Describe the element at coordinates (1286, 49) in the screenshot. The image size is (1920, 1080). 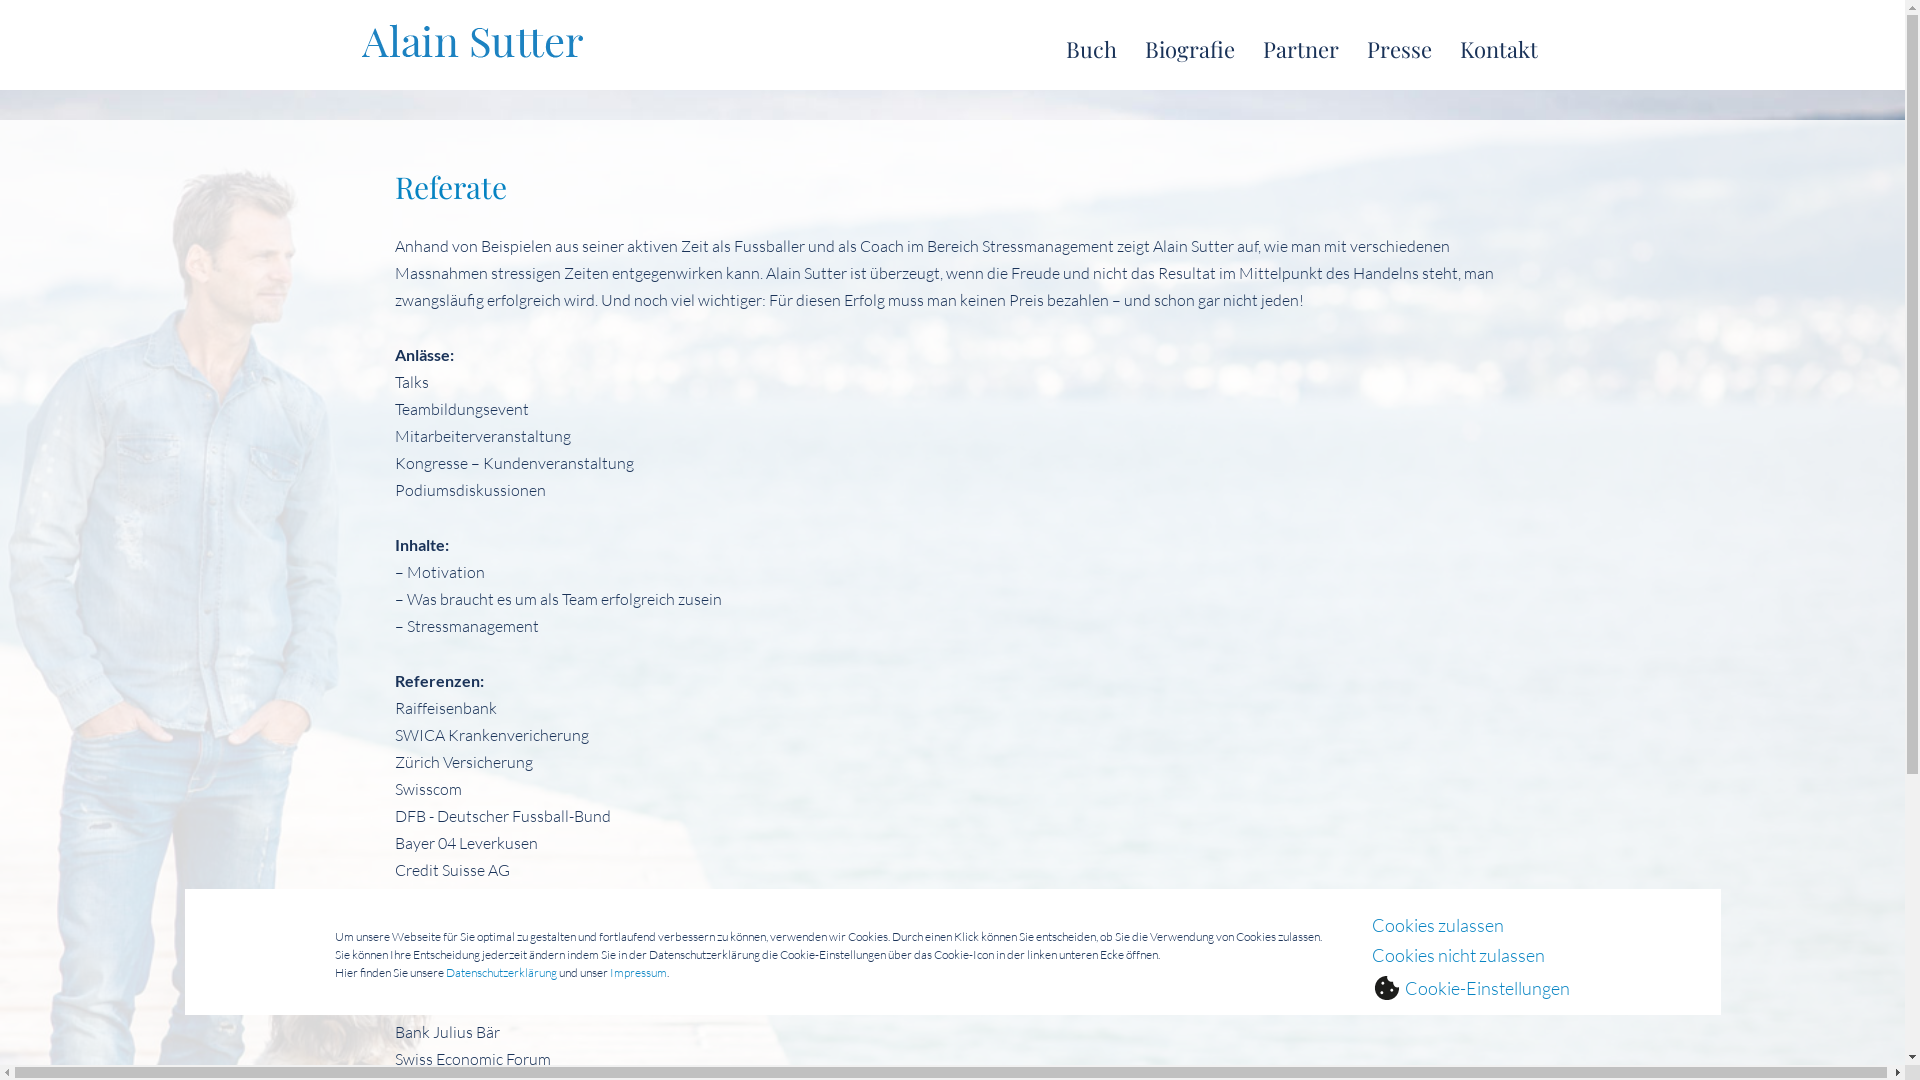
I see `Partner` at that location.